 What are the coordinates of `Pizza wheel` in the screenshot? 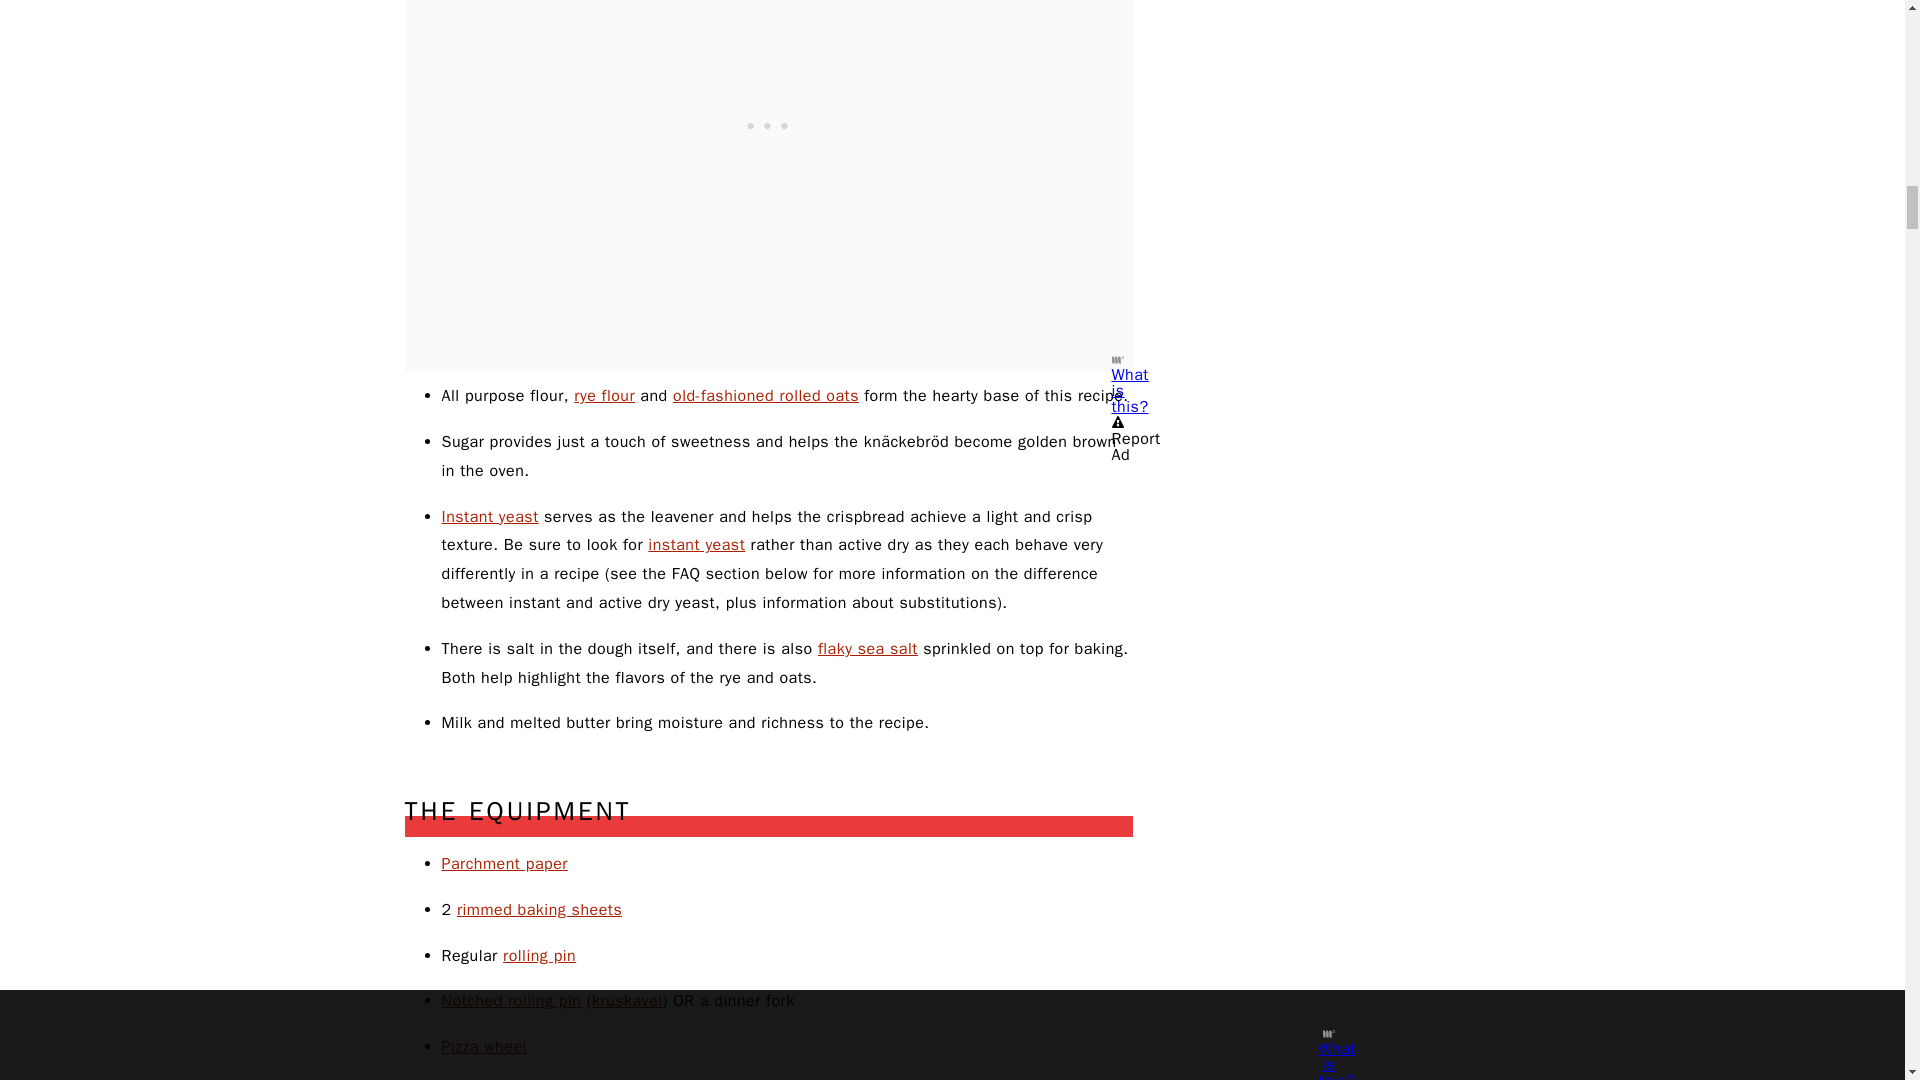 It's located at (484, 1046).